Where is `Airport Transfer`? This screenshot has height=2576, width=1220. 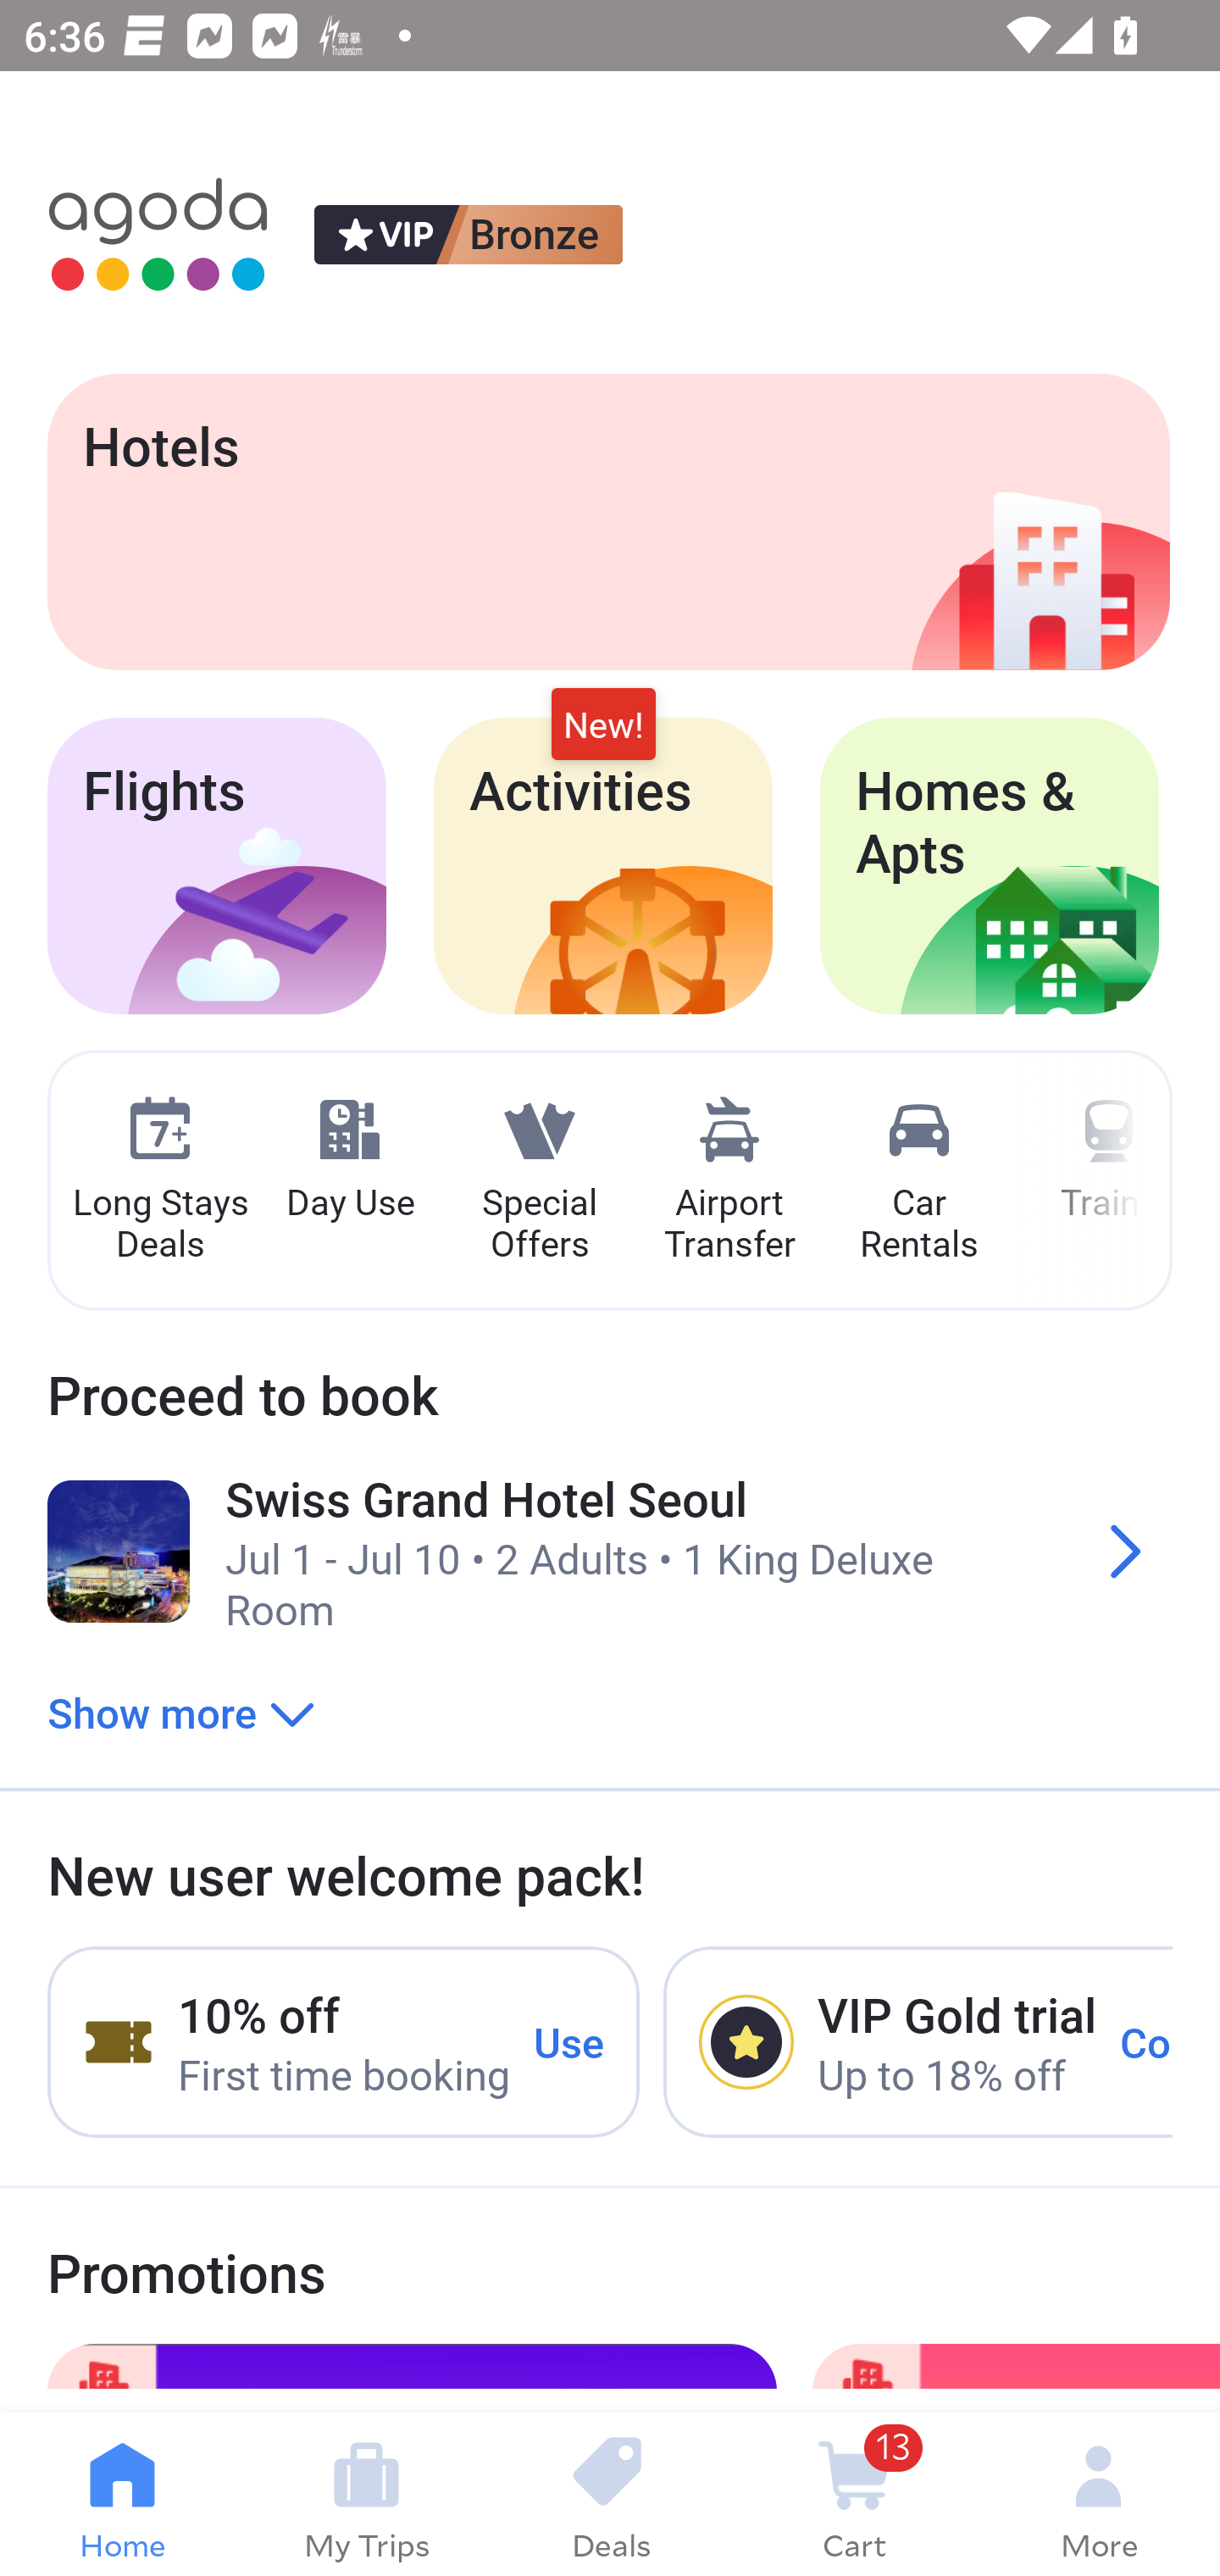
Airport Transfer is located at coordinates (729, 1181).